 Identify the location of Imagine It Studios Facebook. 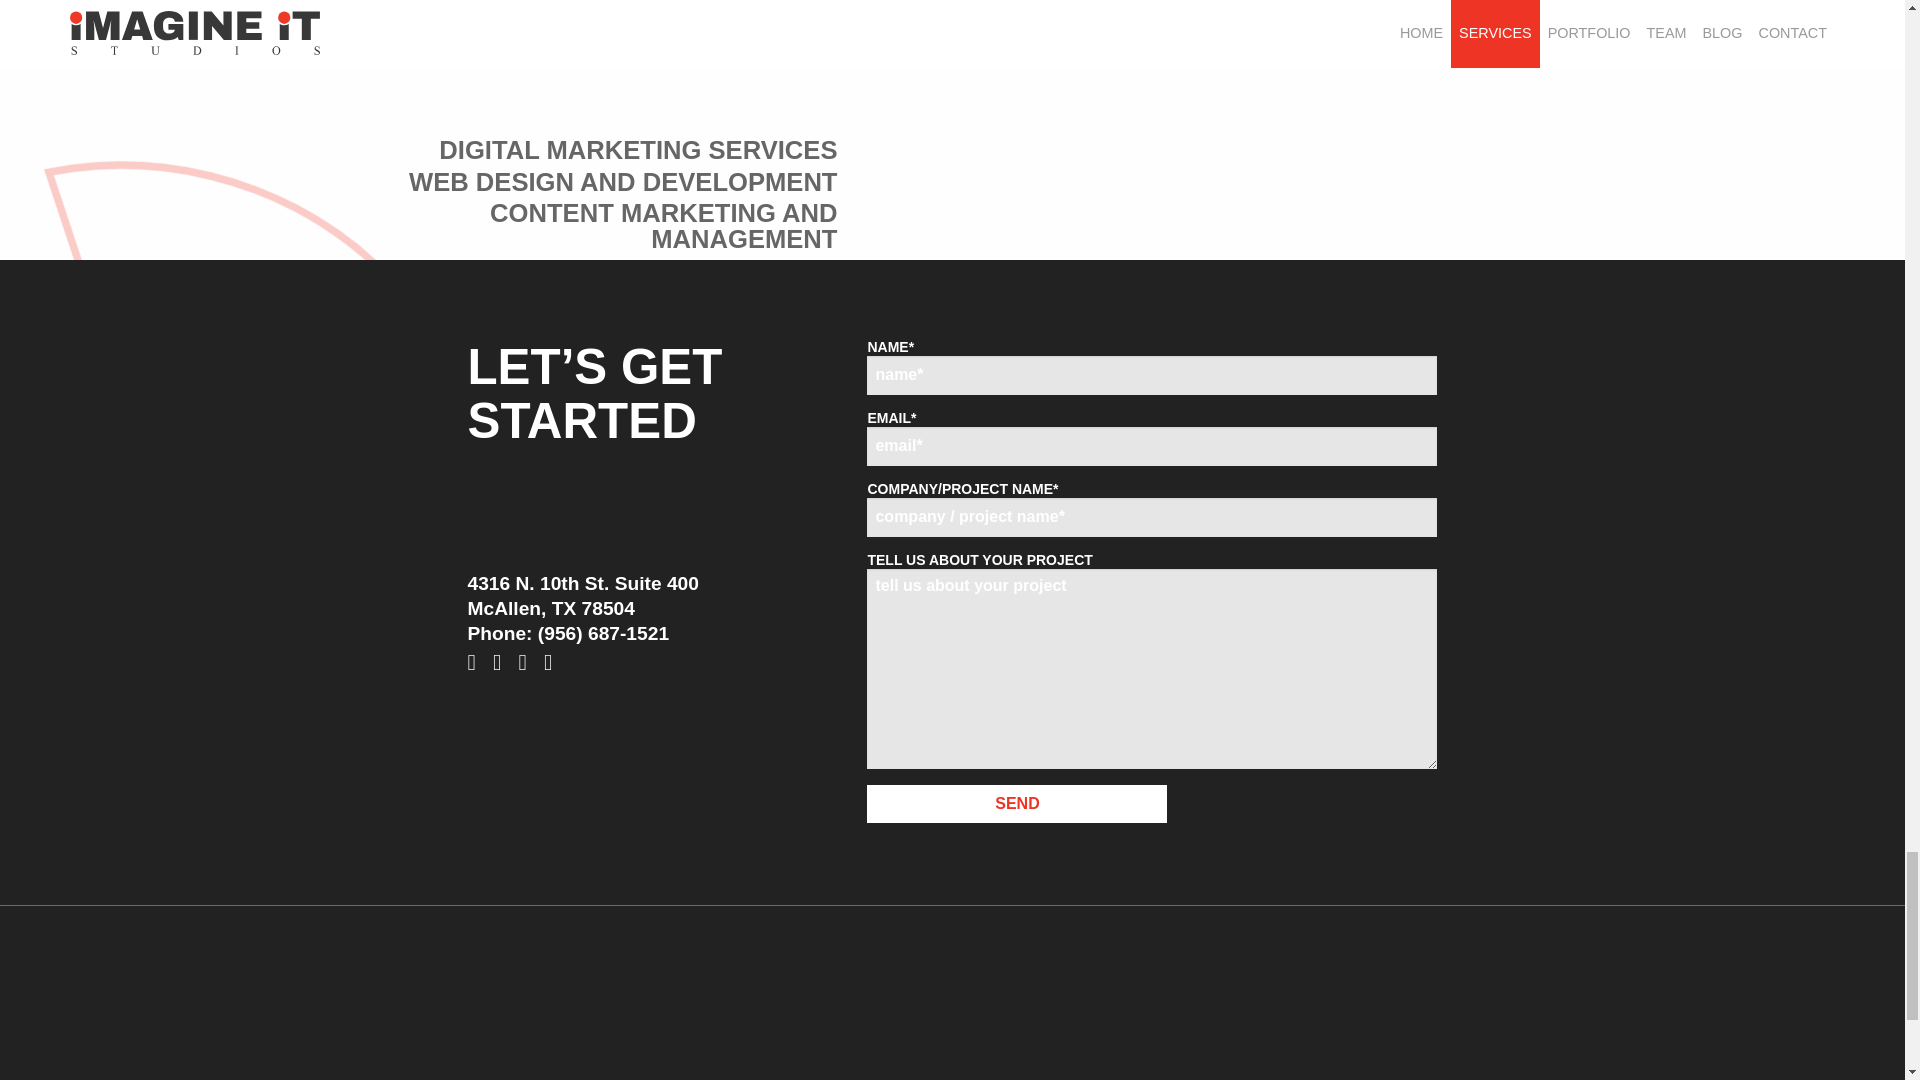
(476, 663).